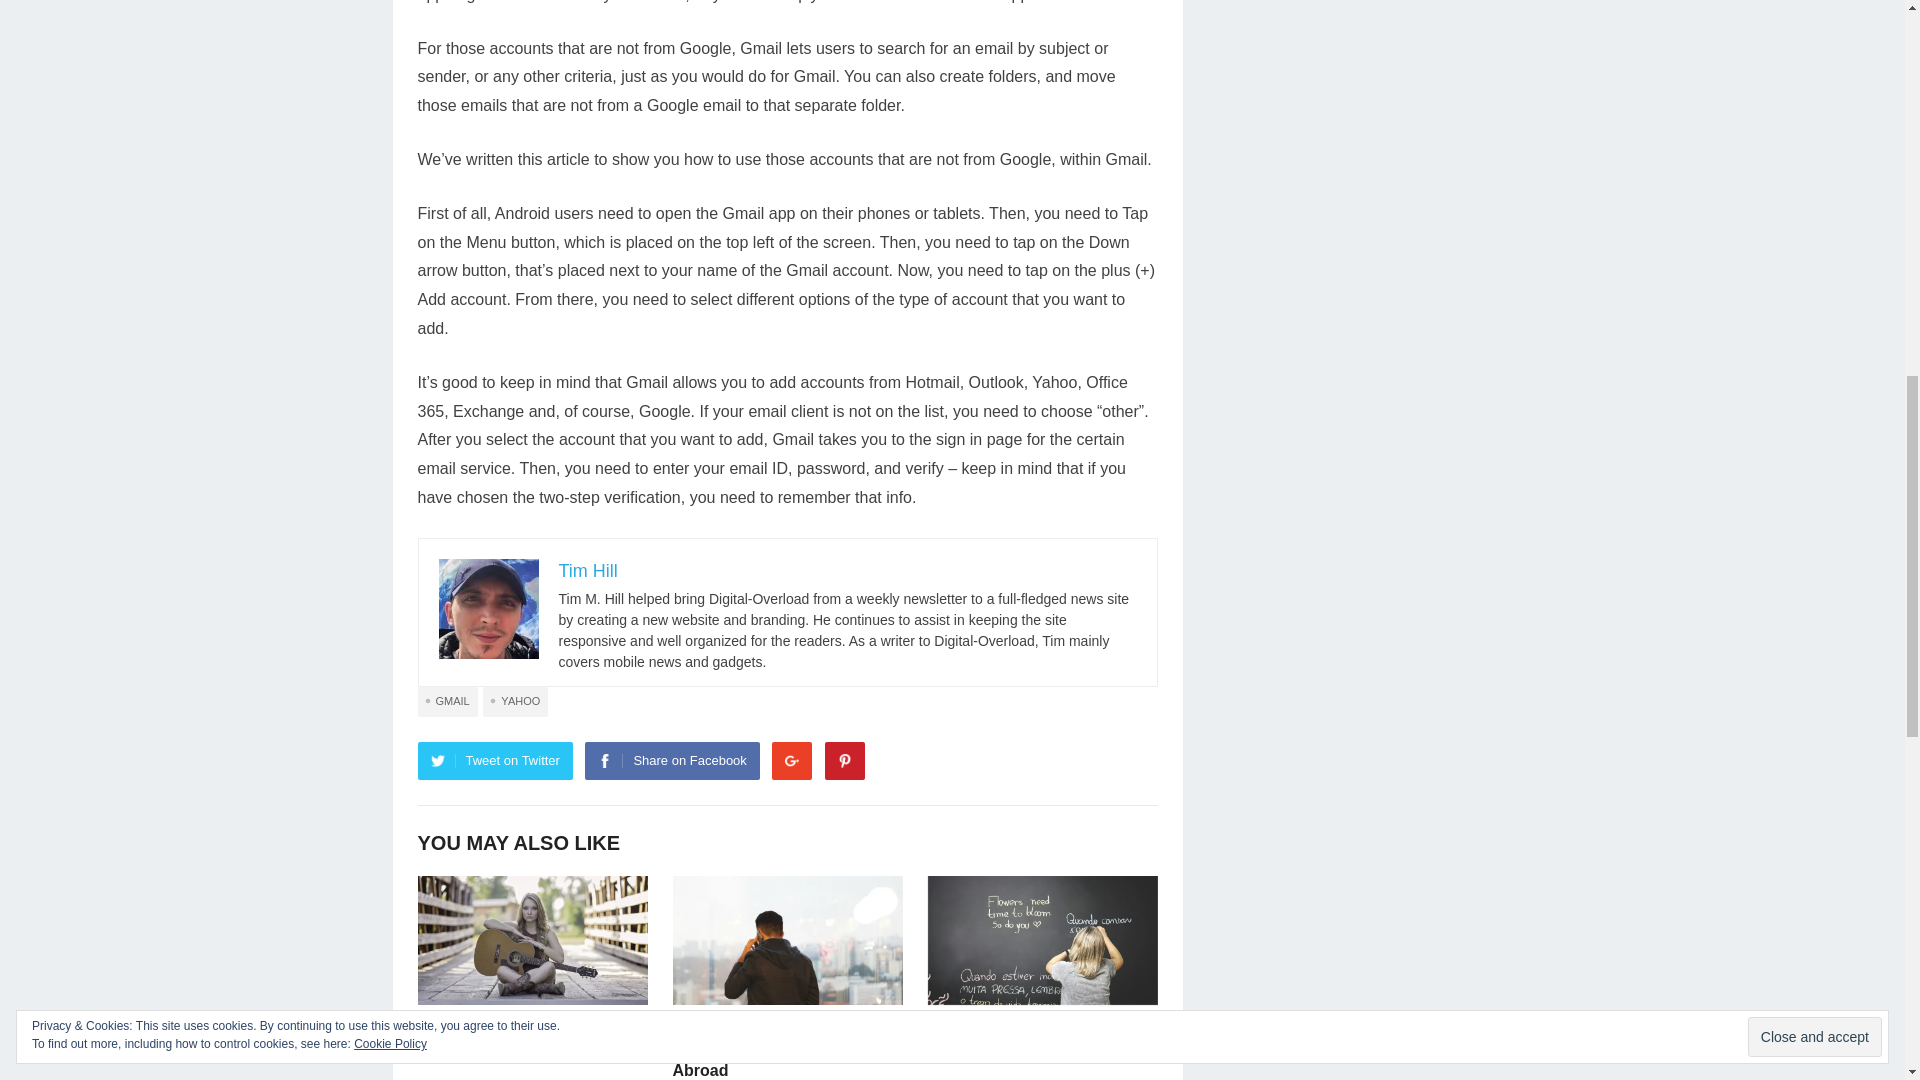 This screenshot has width=1920, height=1080. What do you see at coordinates (448, 702) in the screenshot?
I see `GMAIL` at bounding box center [448, 702].